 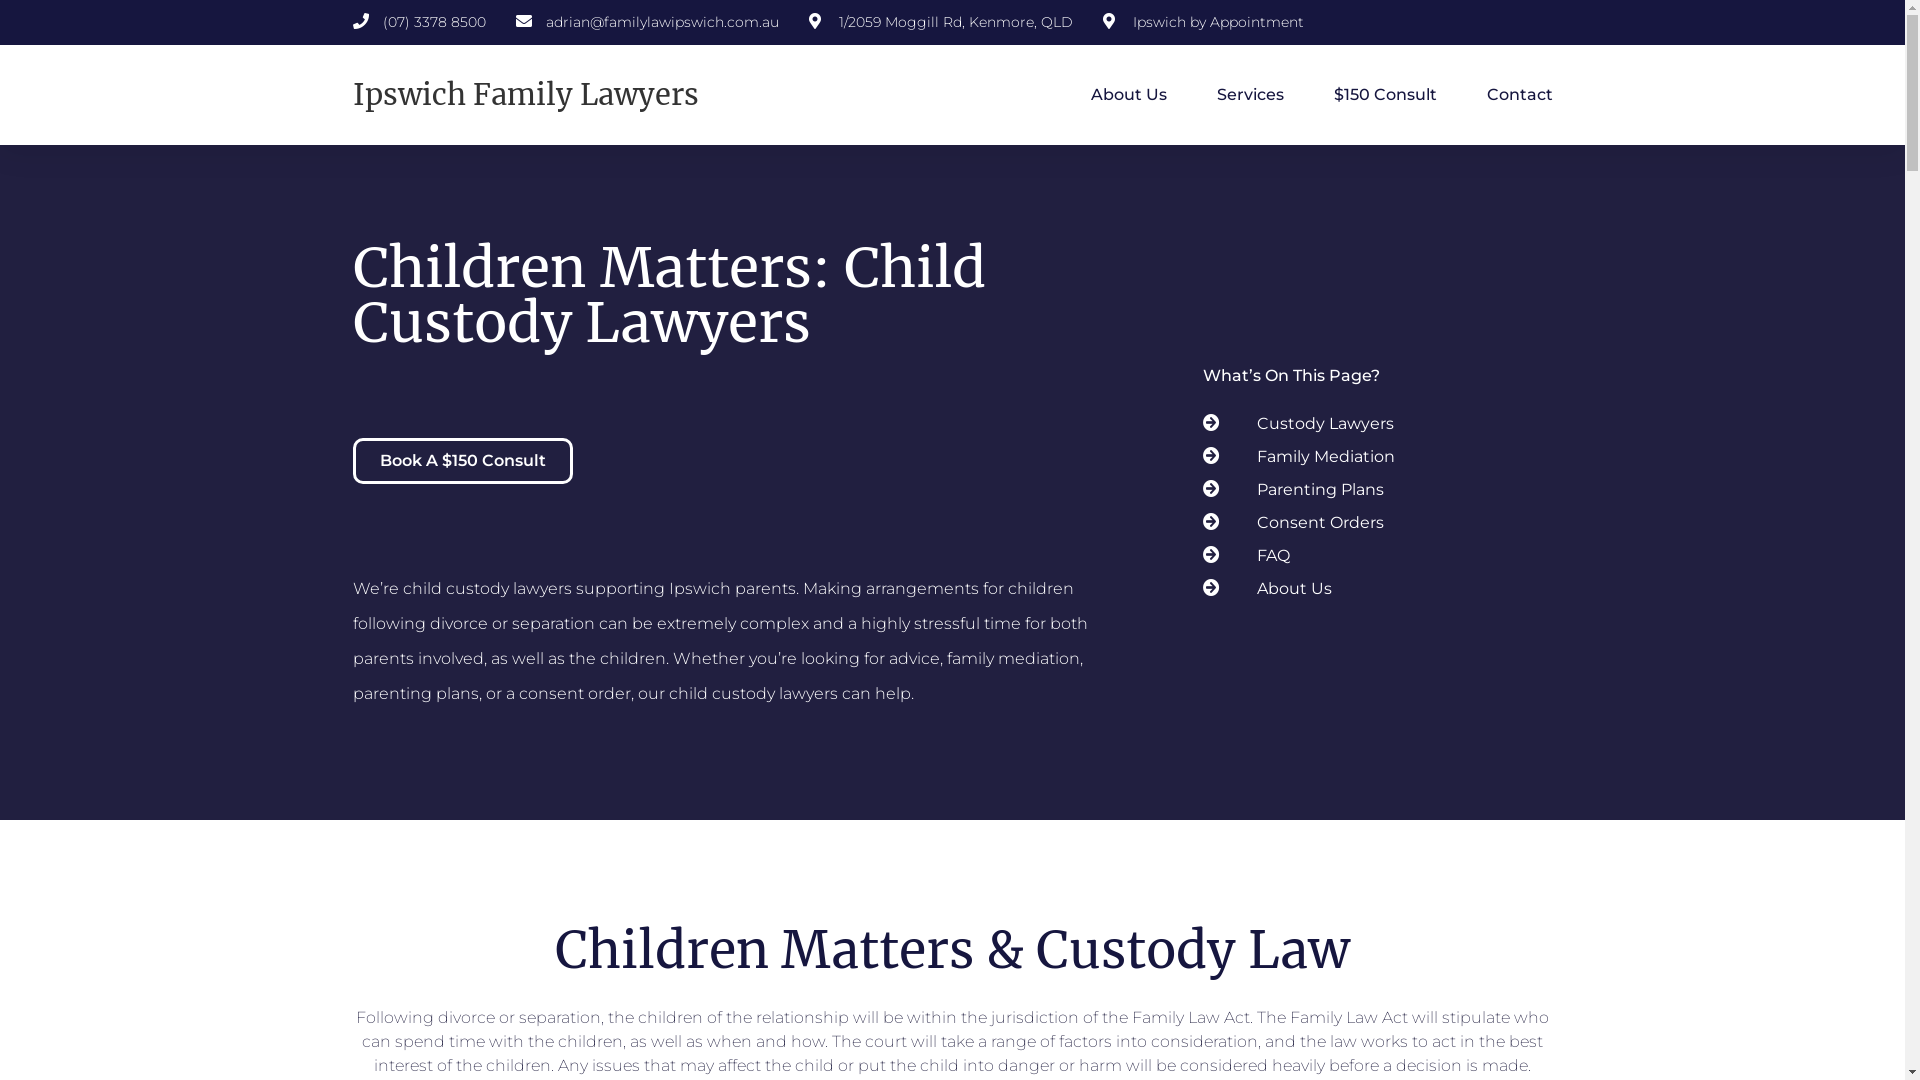 What do you see at coordinates (1250, 95) in the screenshot?
I see `Services` at bounding box center [1250, 95].